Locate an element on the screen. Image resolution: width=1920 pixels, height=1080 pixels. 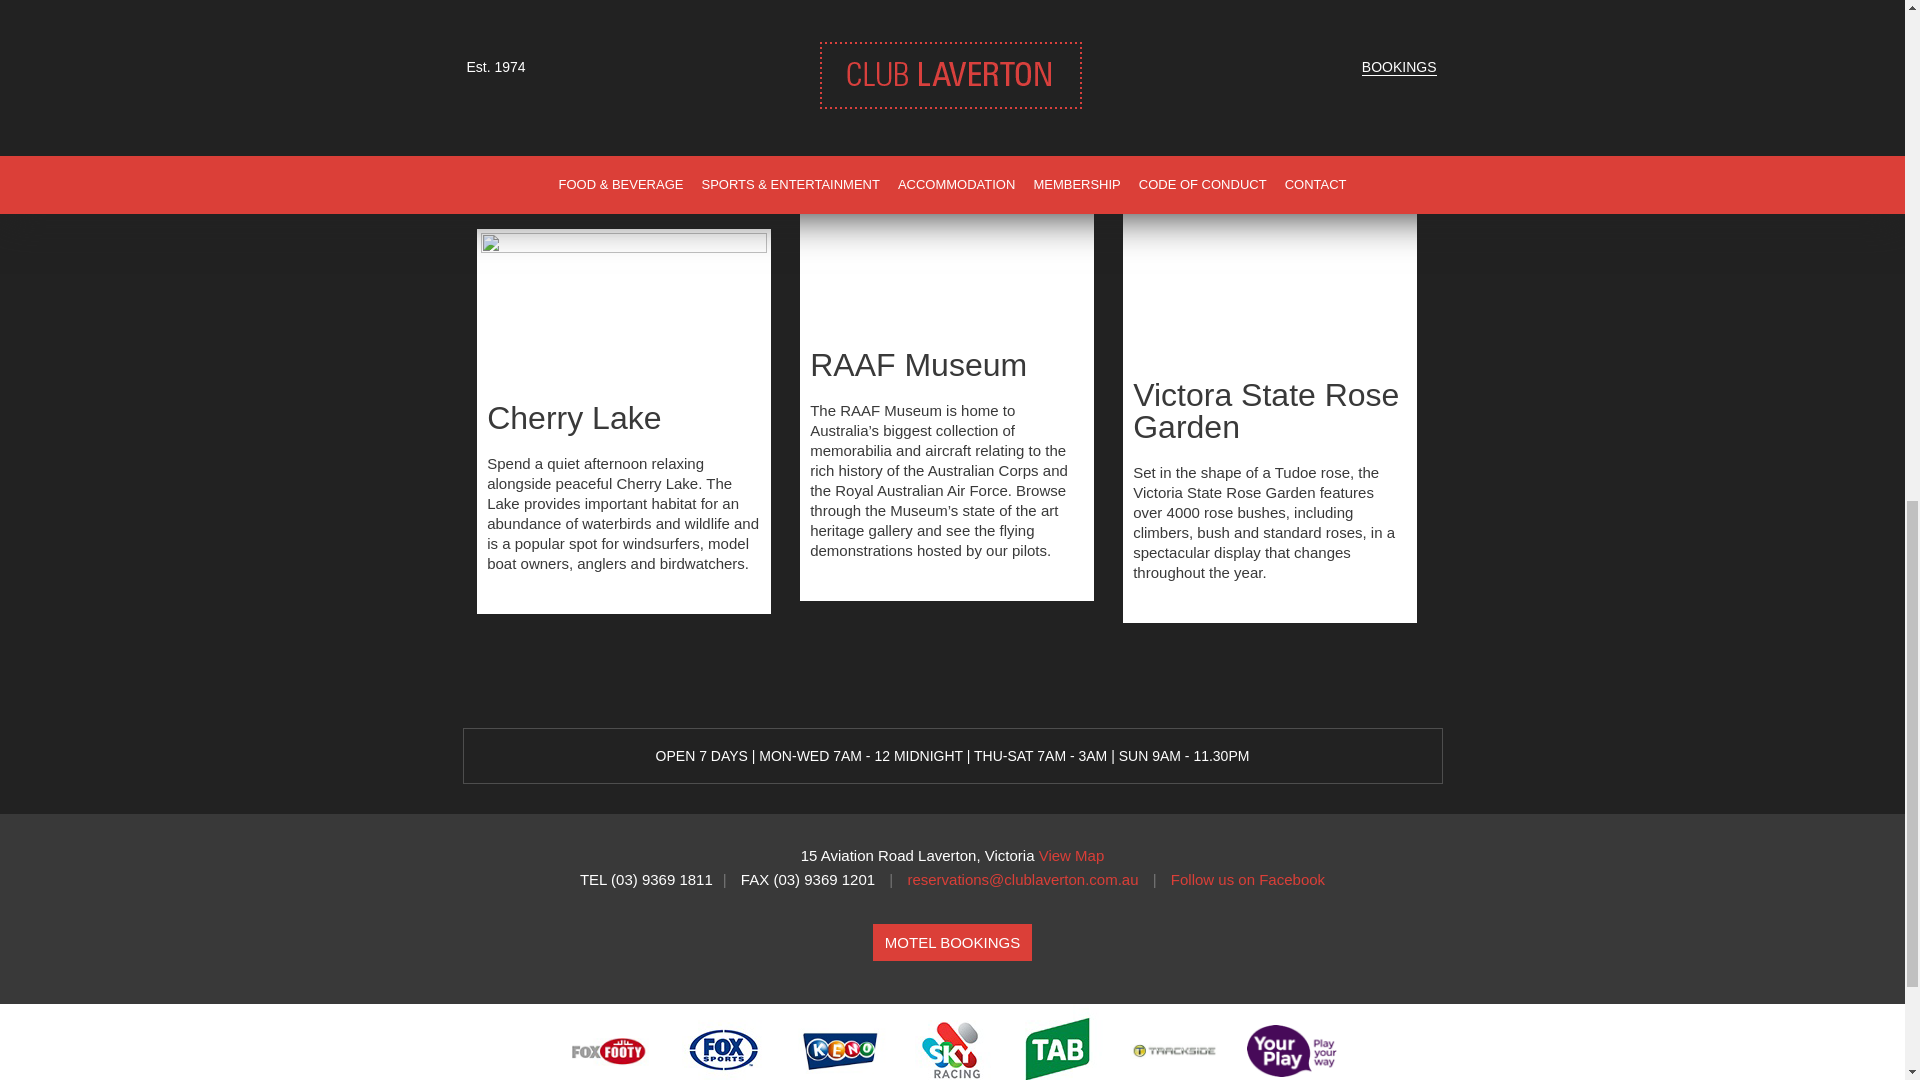
MOTEL BOOKINGS is located at coordinates (952, 942).